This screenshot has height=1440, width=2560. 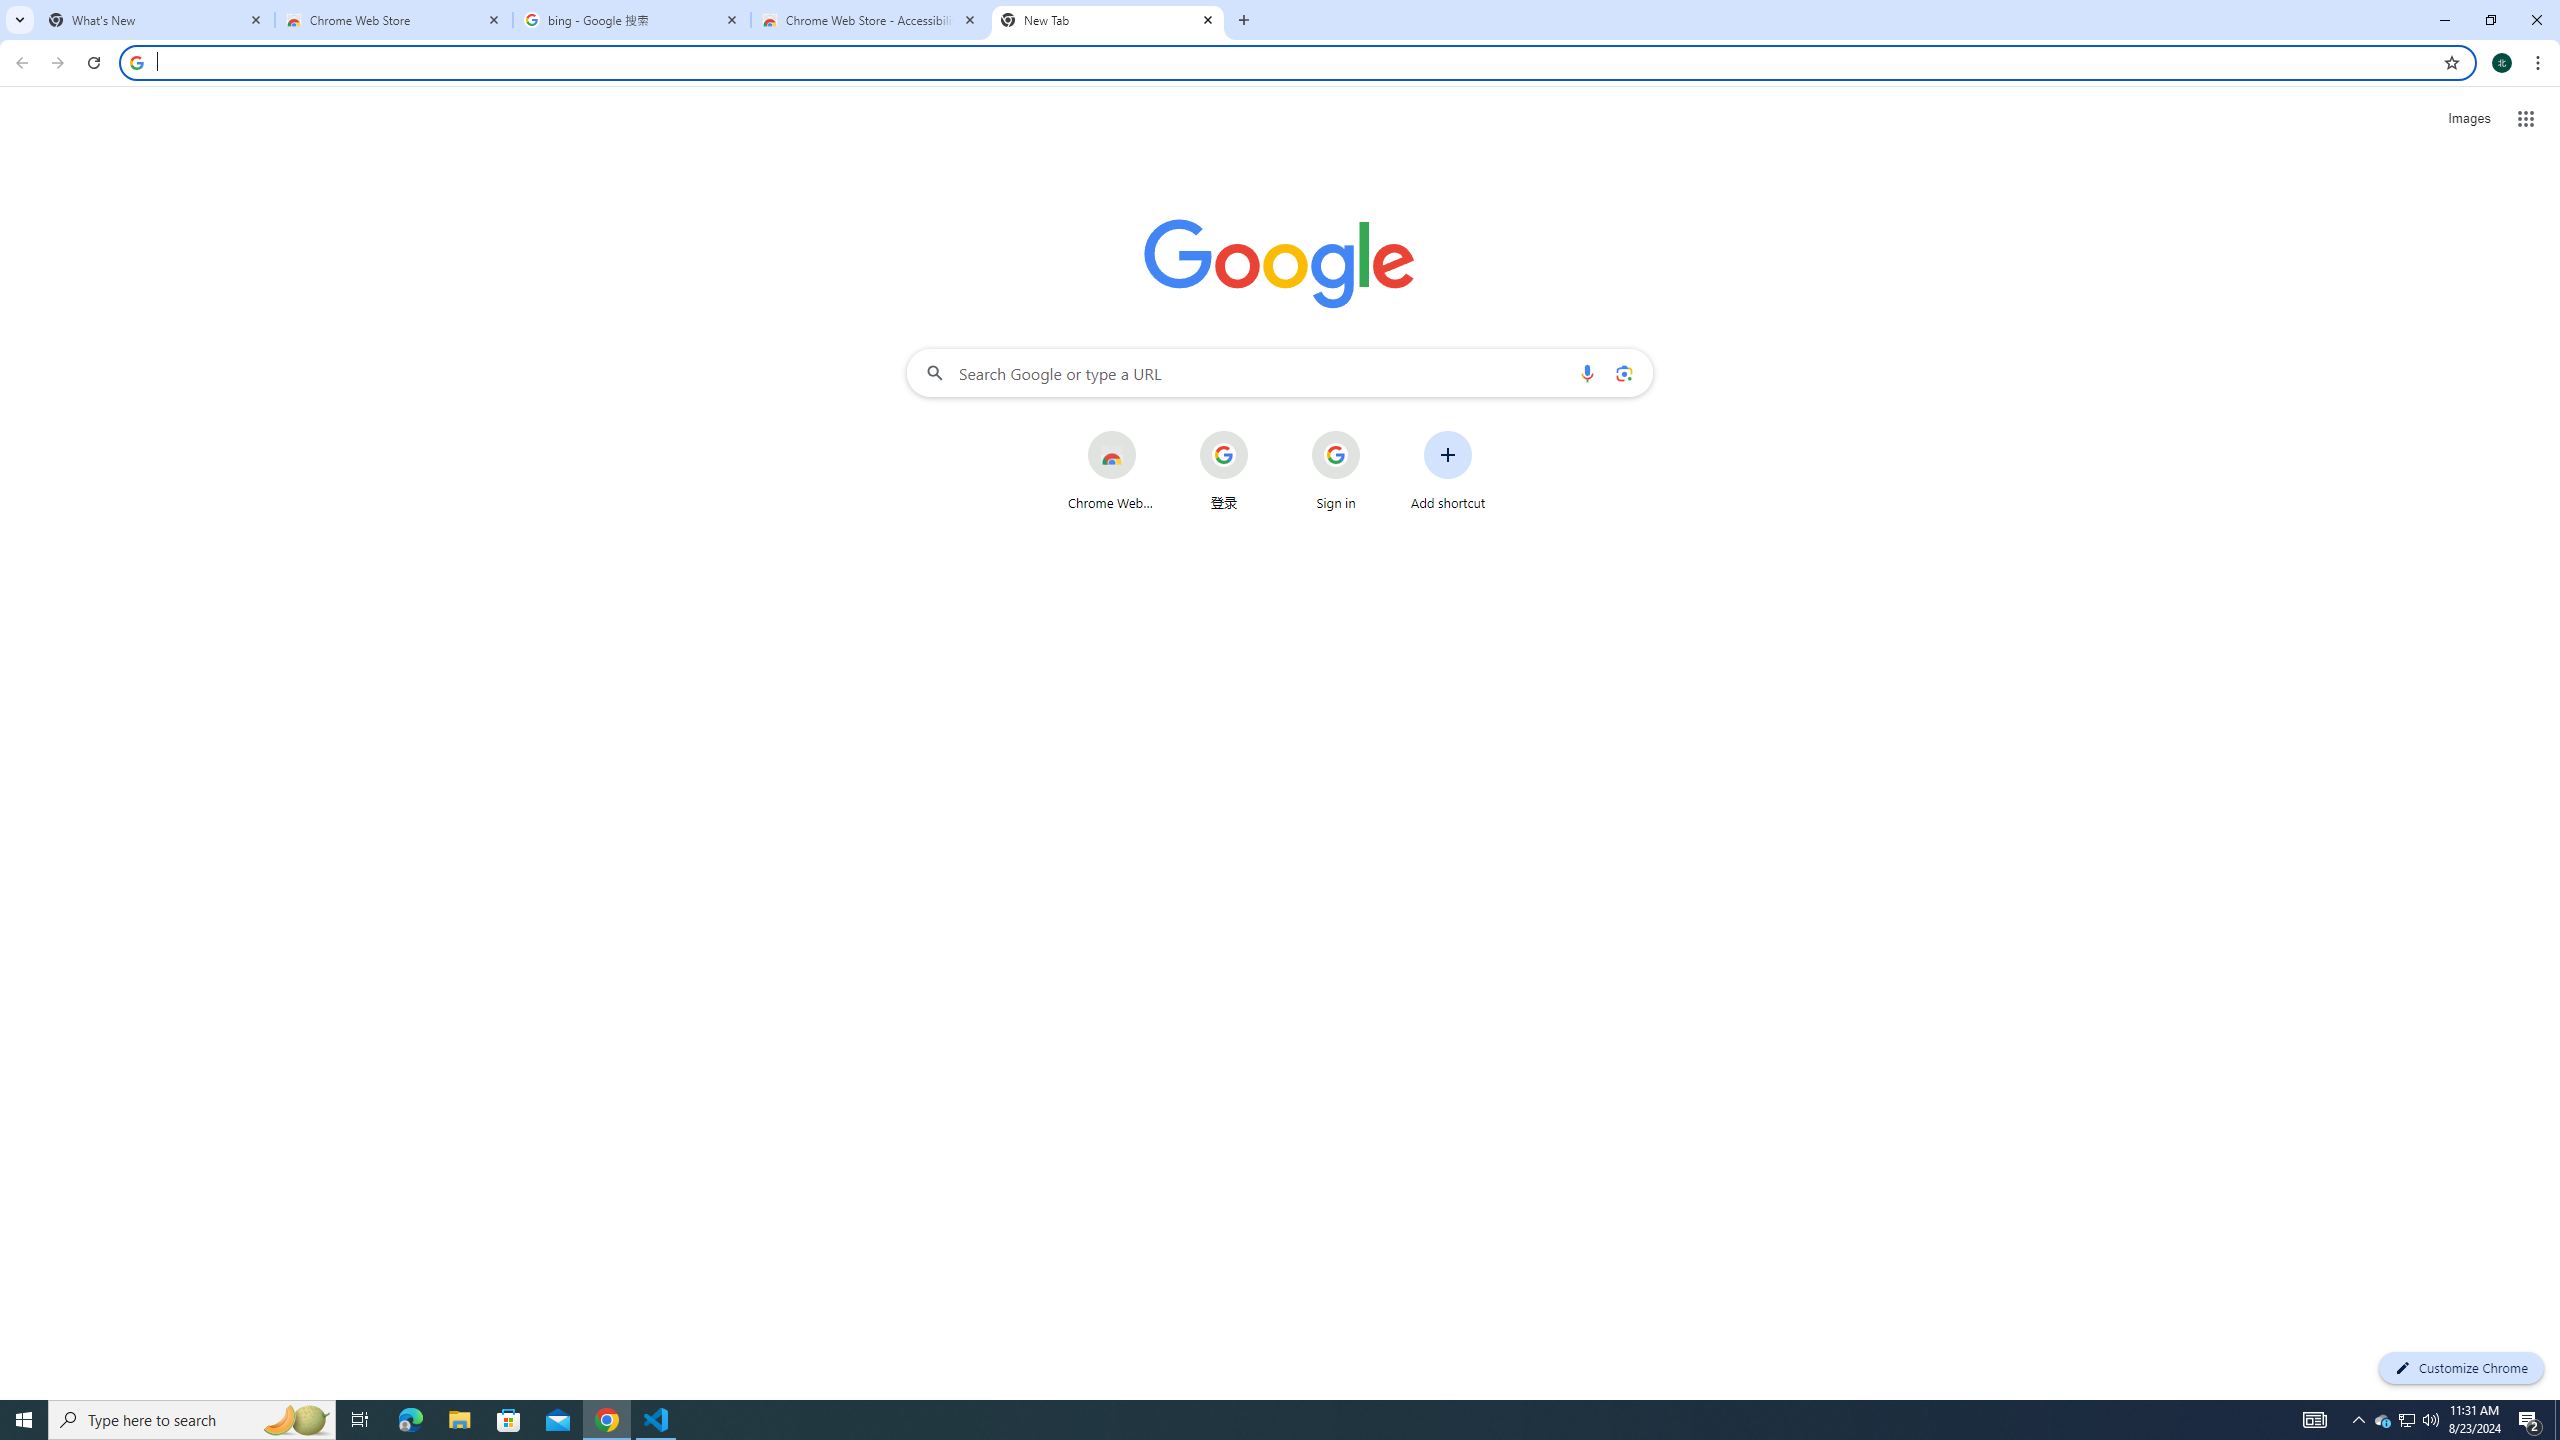 I want to click on More actions for Chrome Web Store shortcut, so click(x=1152, y=432).